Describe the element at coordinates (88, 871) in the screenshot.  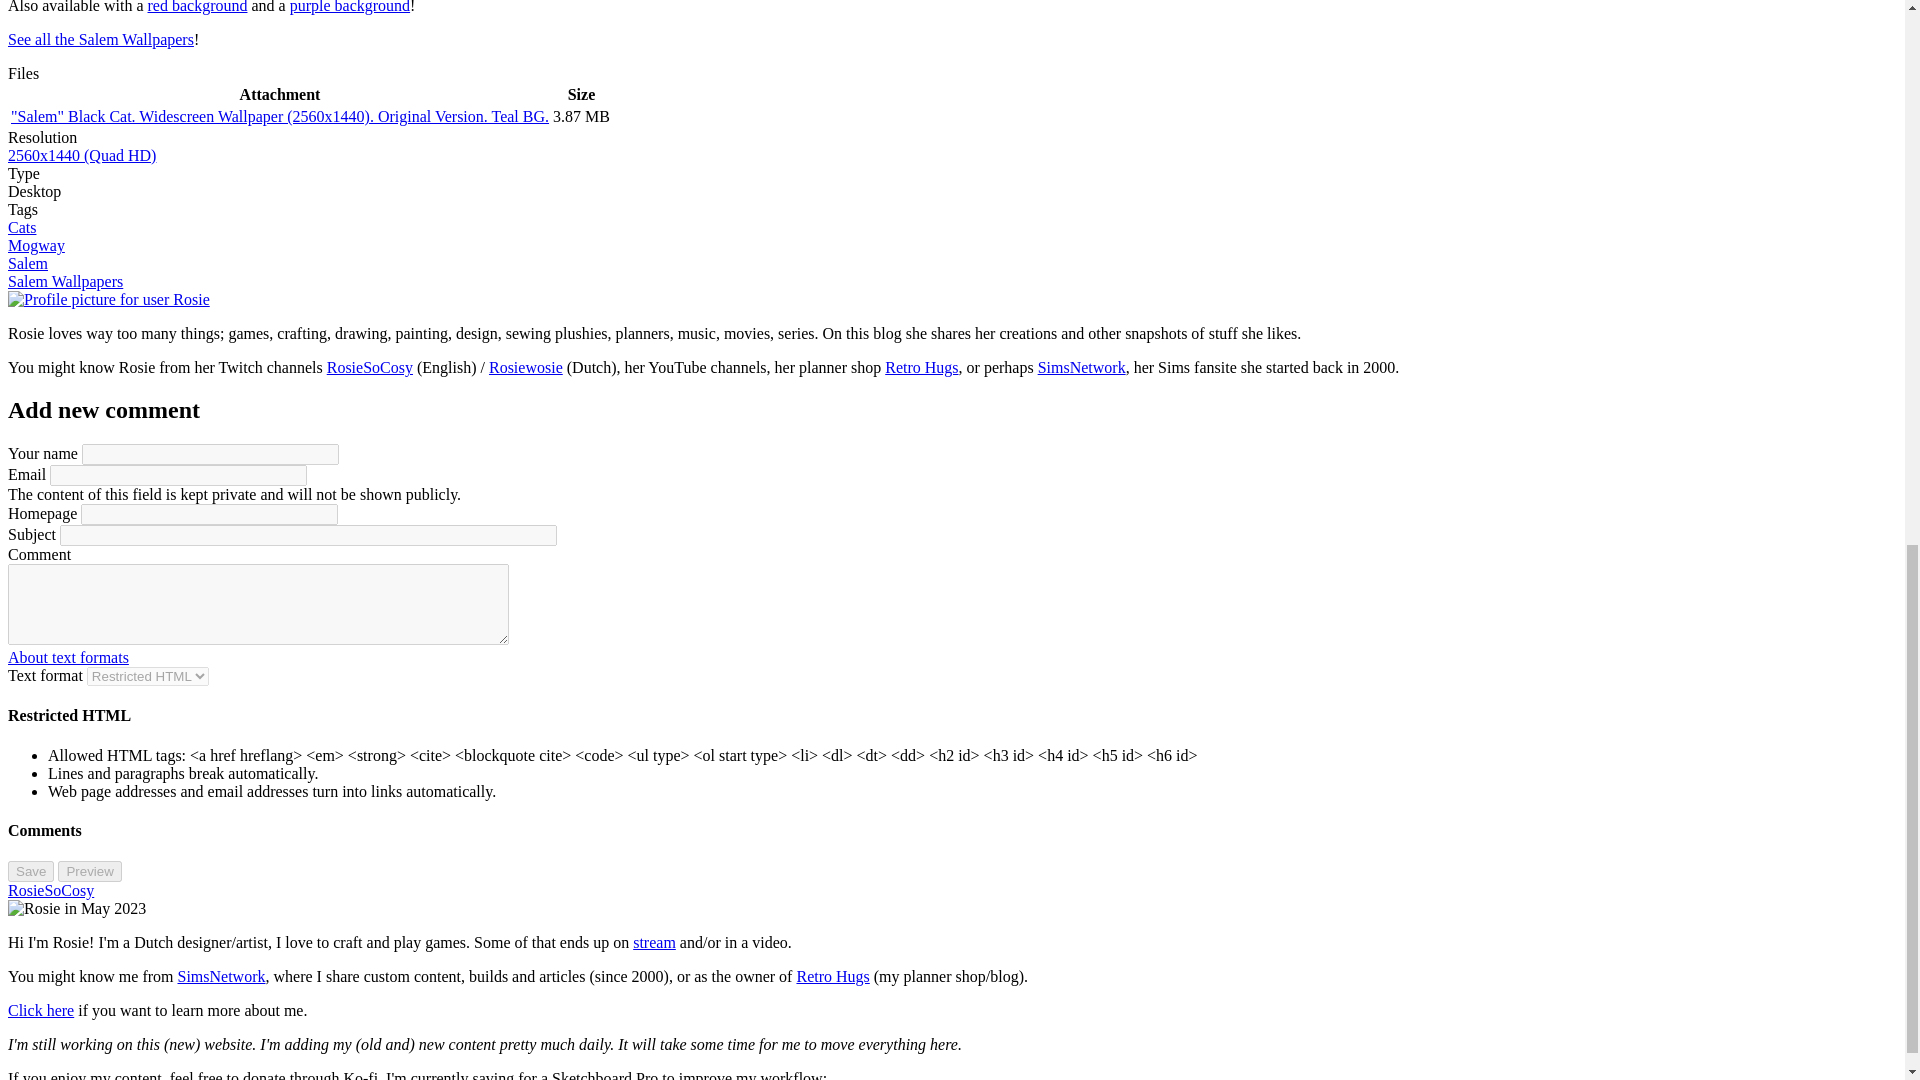
I see `Preview` at that location.